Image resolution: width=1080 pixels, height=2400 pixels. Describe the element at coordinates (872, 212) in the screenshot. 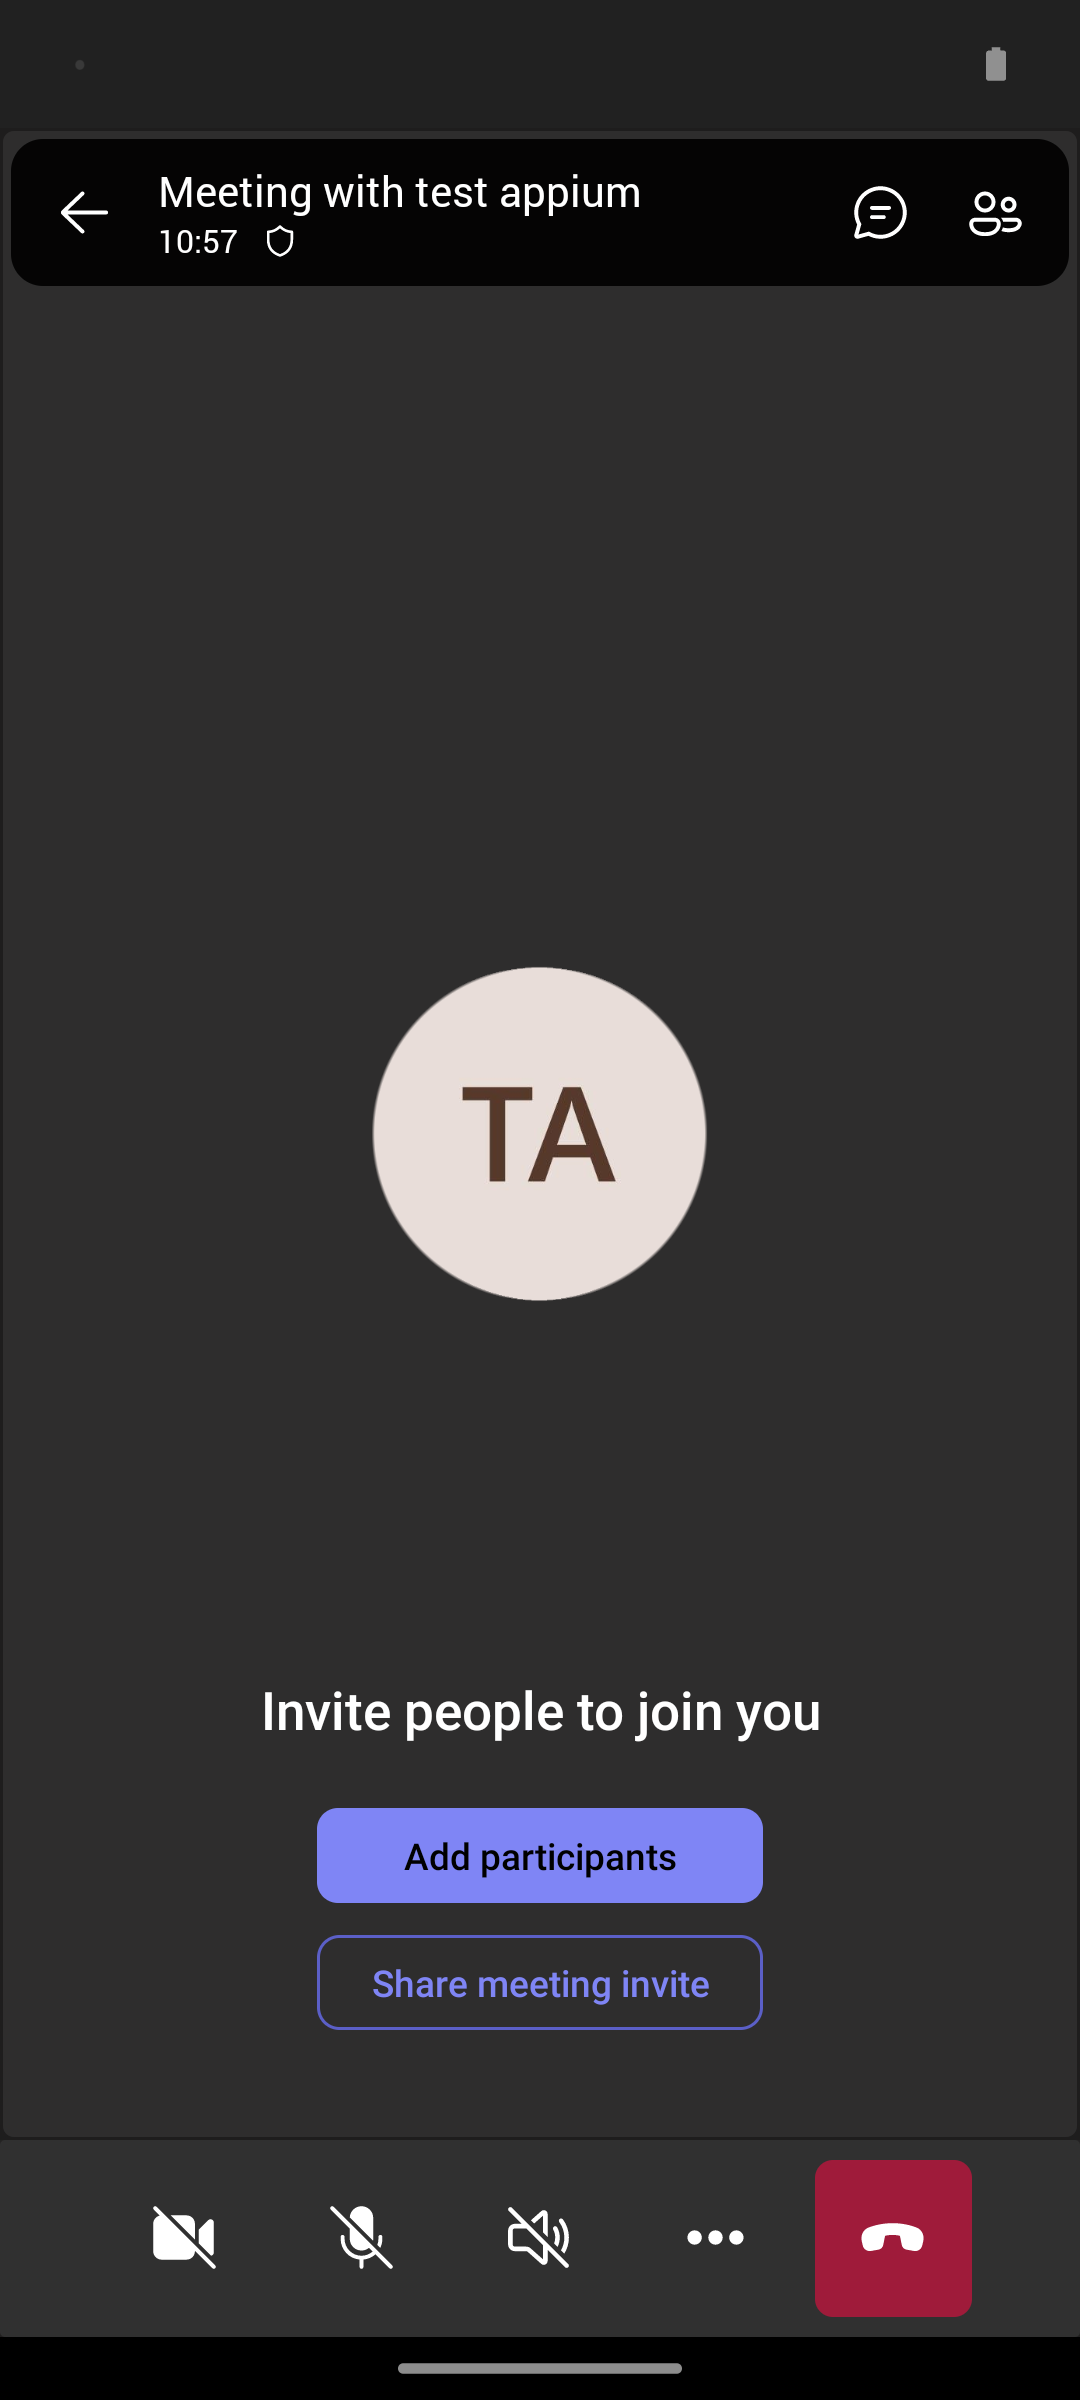

I see `Chat` at that location.